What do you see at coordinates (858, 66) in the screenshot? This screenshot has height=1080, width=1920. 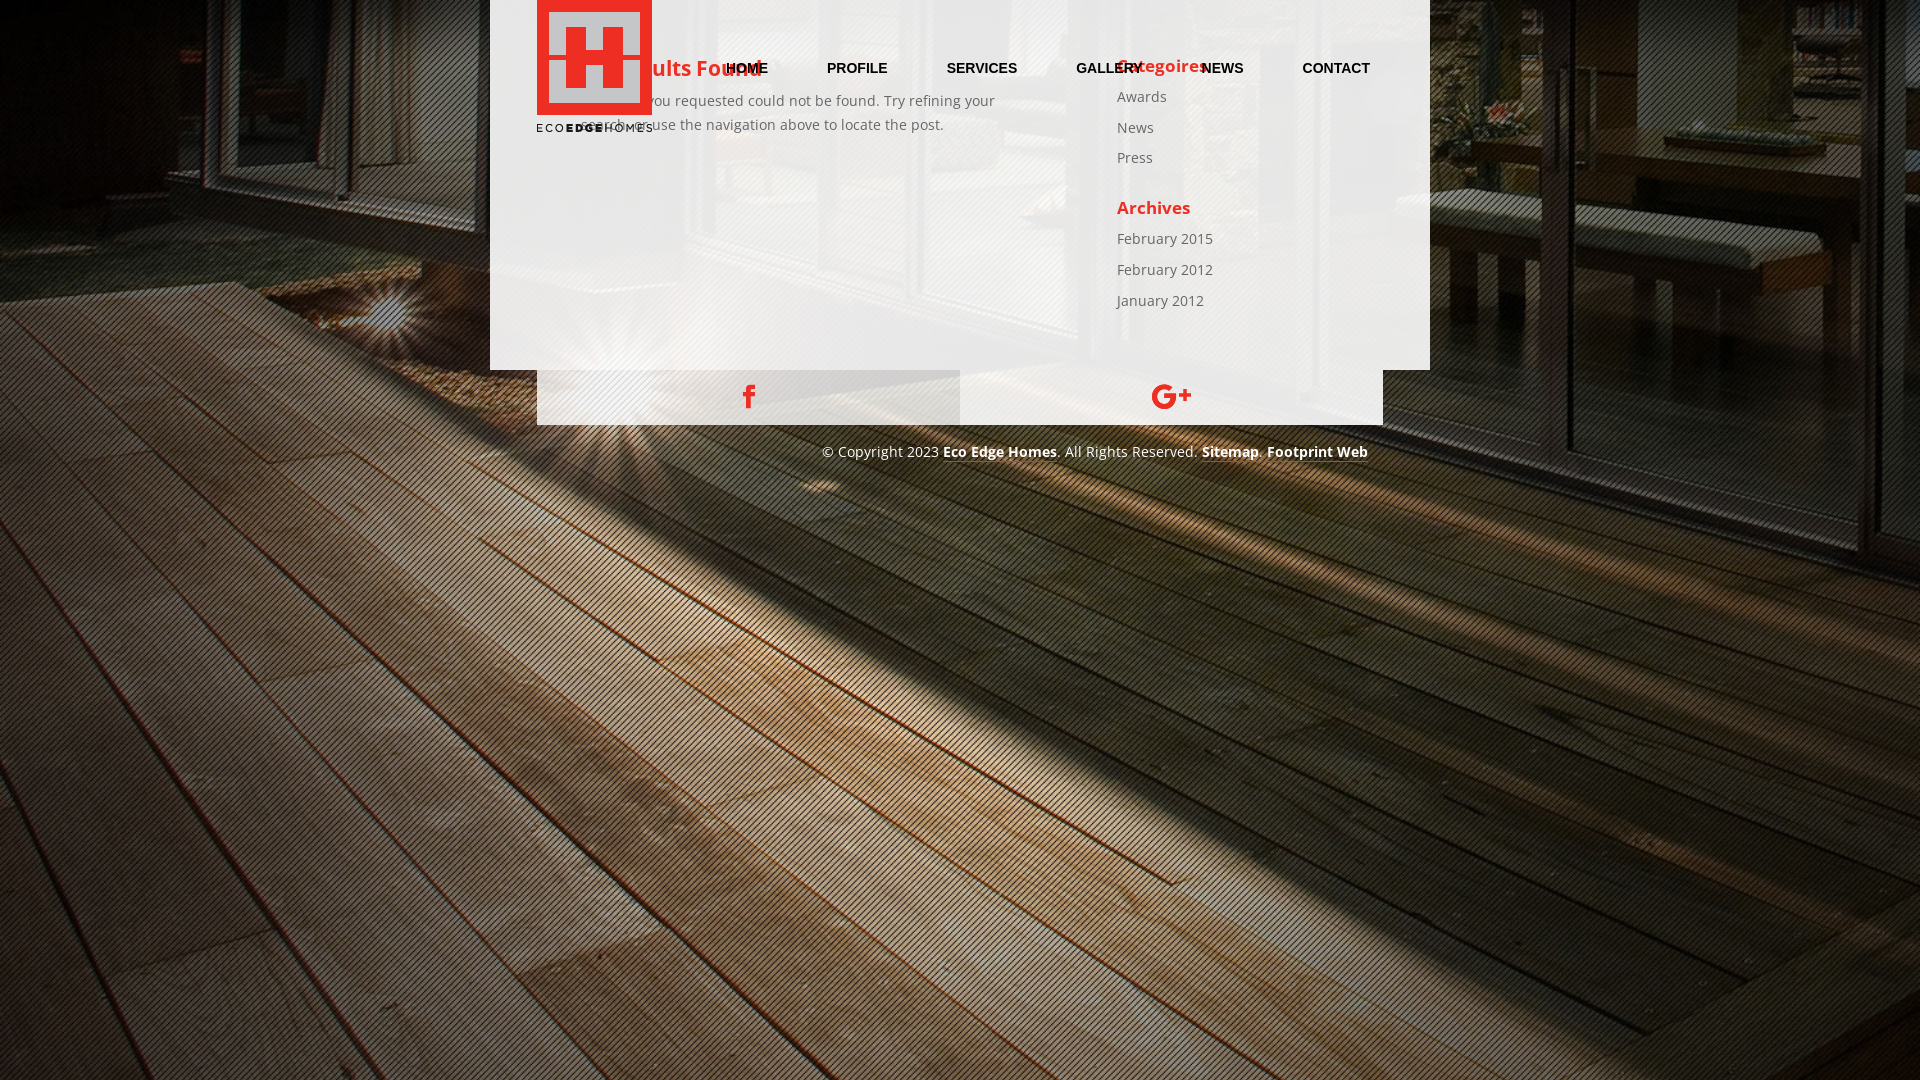 I see `PROFILE` at bounding box center [858, 66].